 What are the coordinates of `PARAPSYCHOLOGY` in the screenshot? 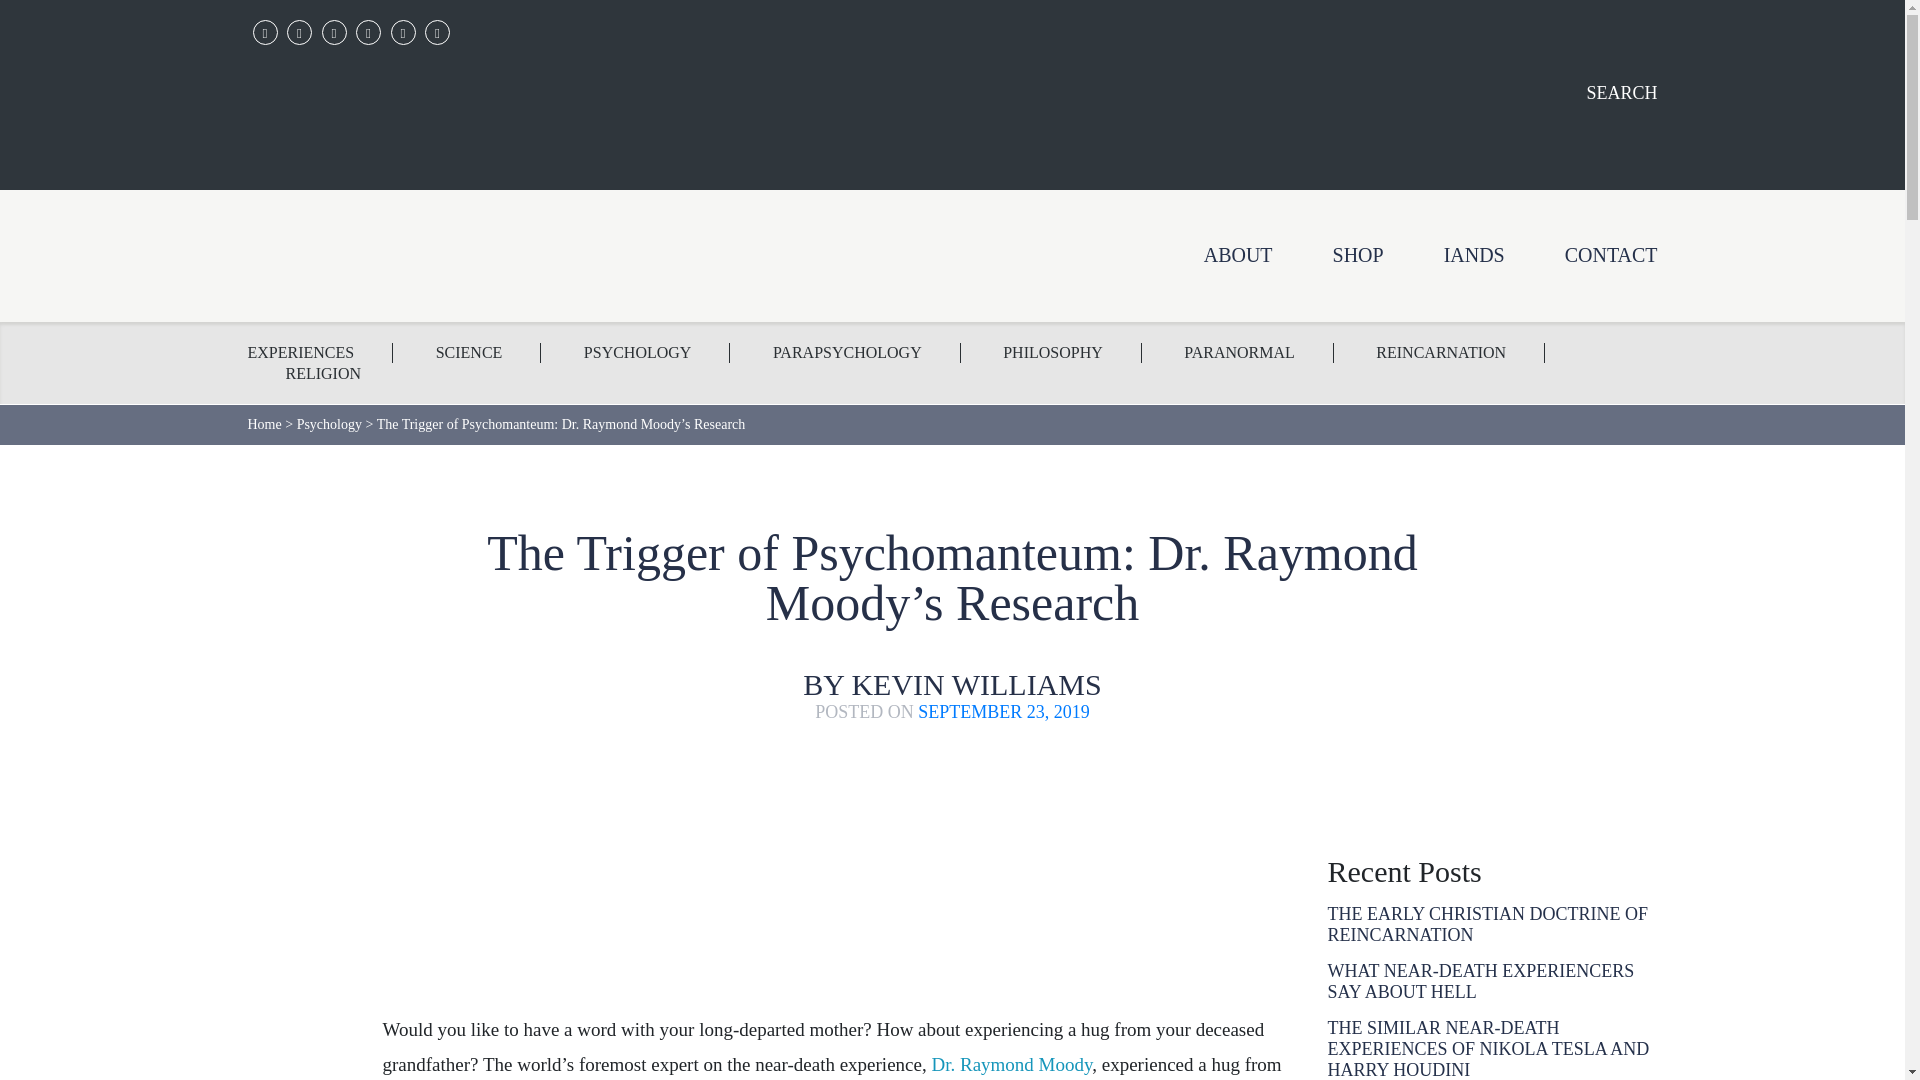 It's located at (848, 352).